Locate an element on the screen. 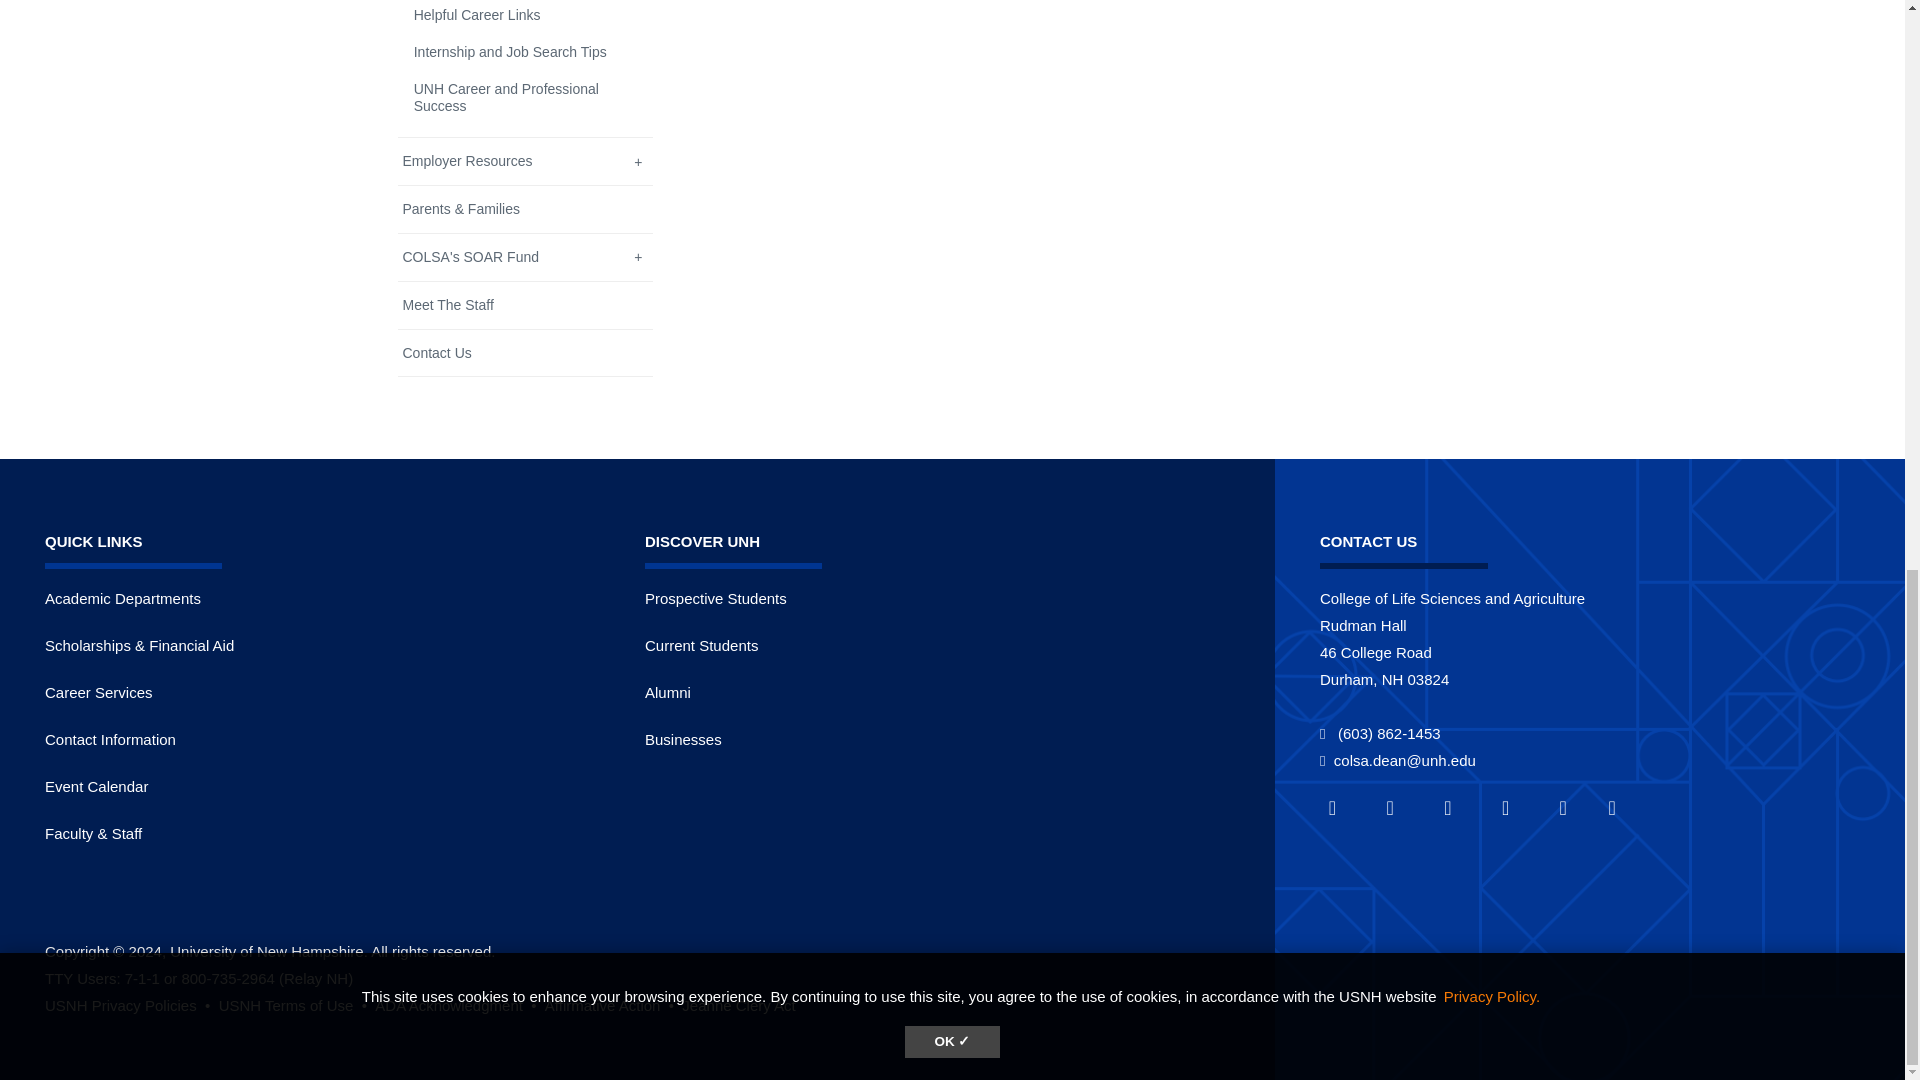  COLSA Career Office is located at coordinates (98, 692).